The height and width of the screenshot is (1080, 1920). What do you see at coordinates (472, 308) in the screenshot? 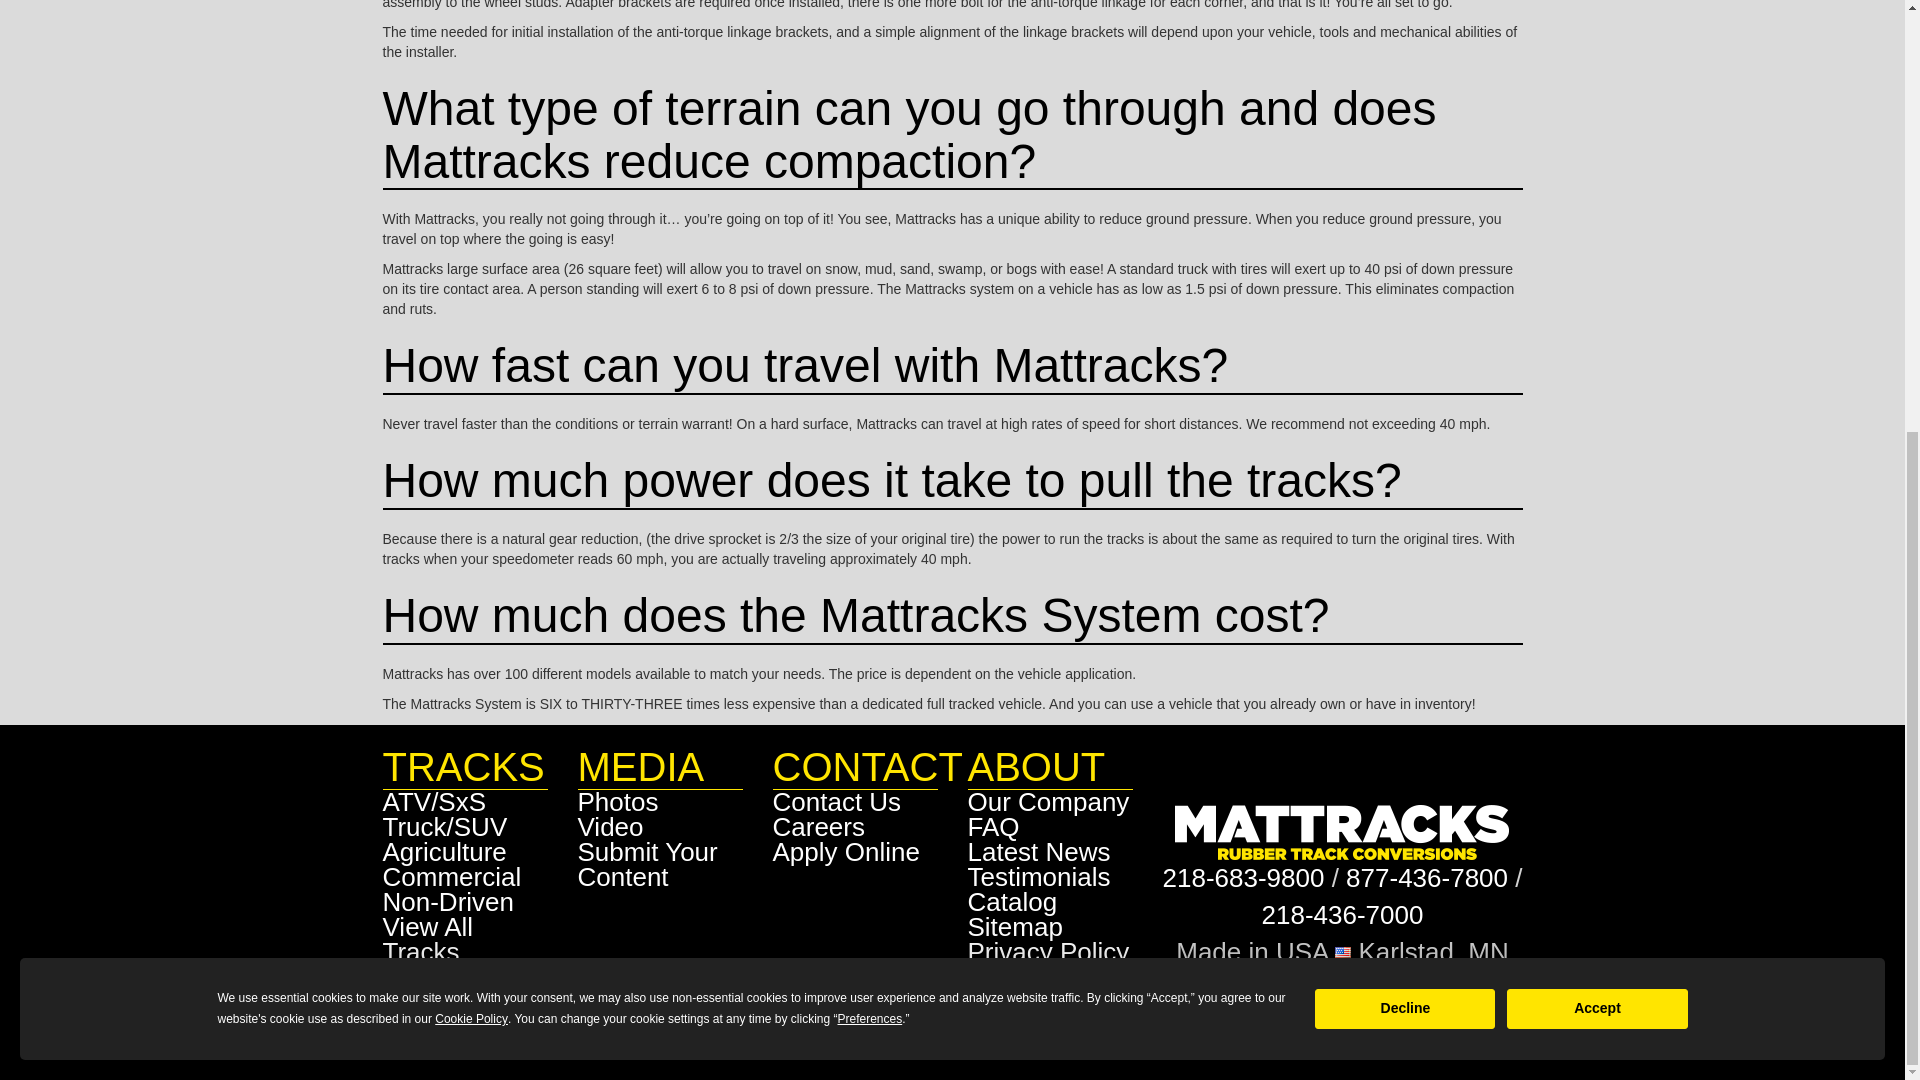
I see `Cookie Policy` at bounding box center [472, 308].